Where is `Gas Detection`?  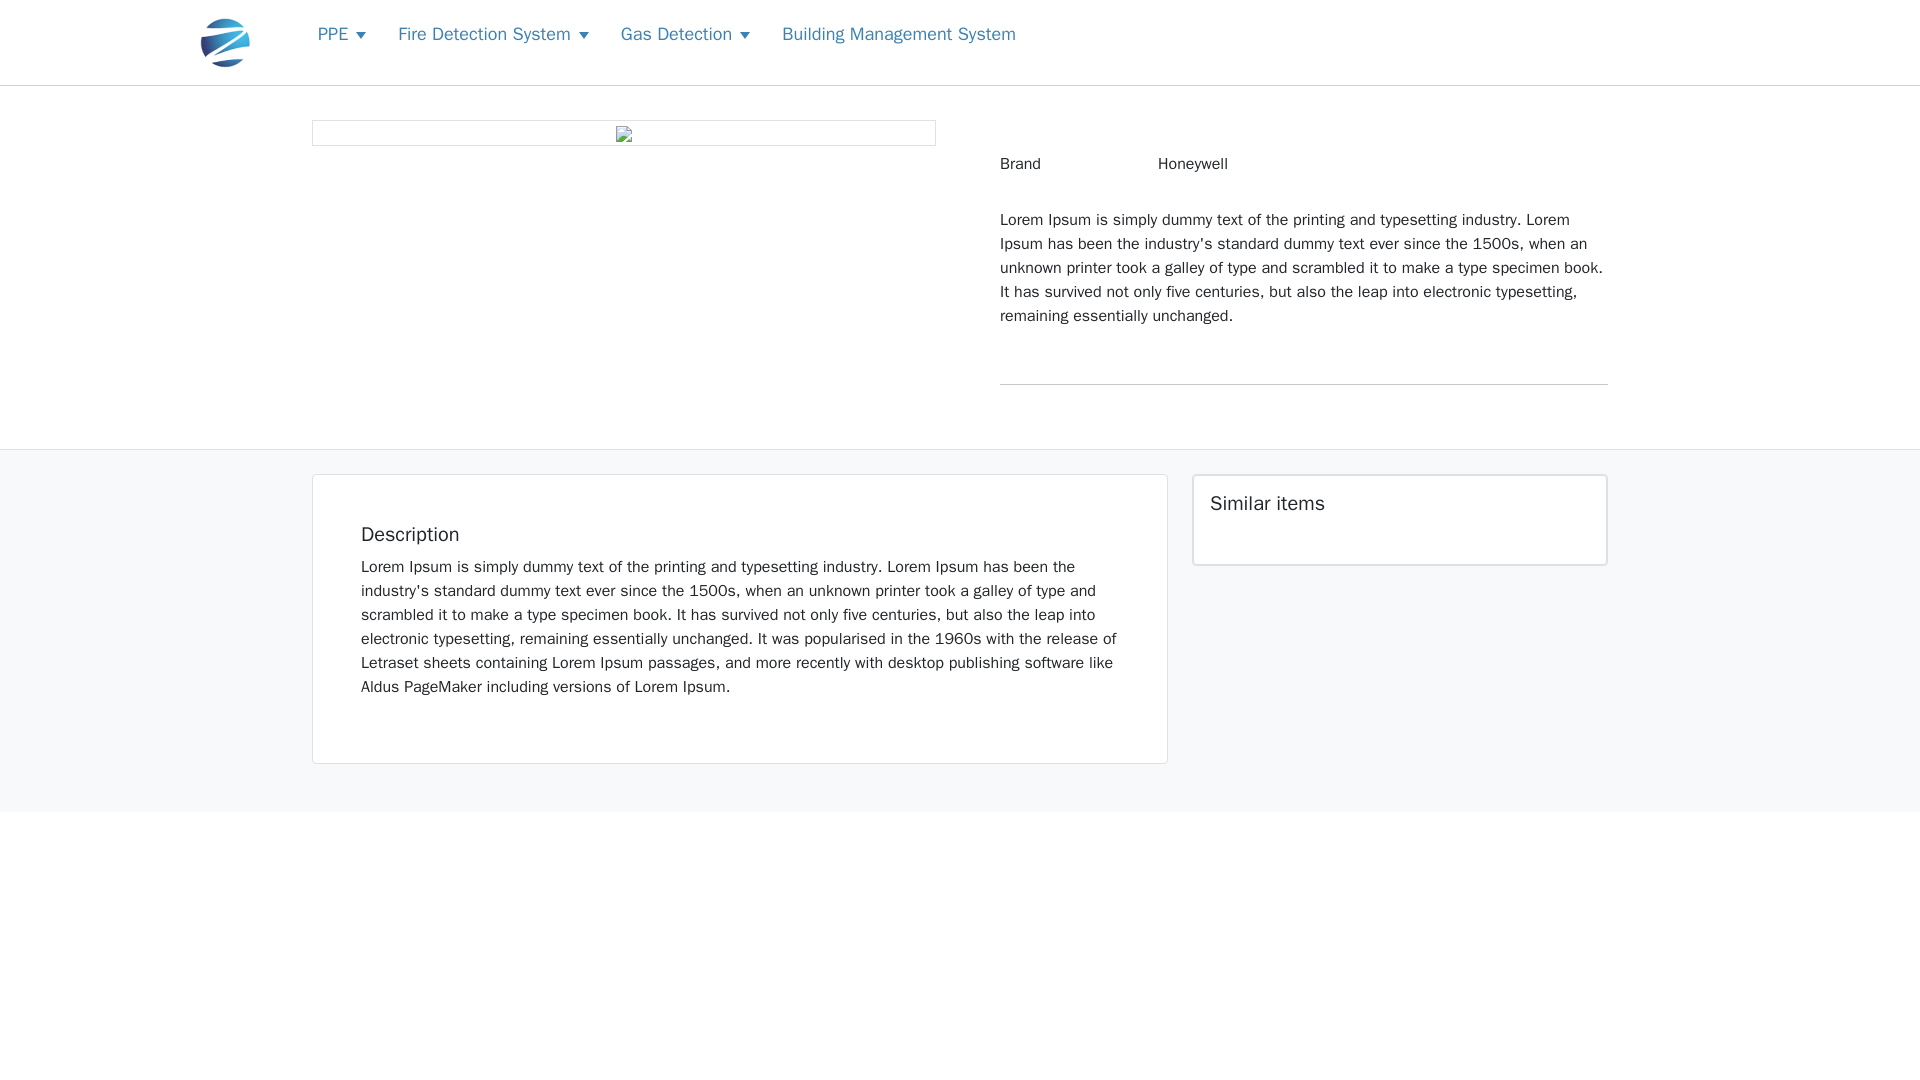 Gas Detection is located at coordinates (676, 34).